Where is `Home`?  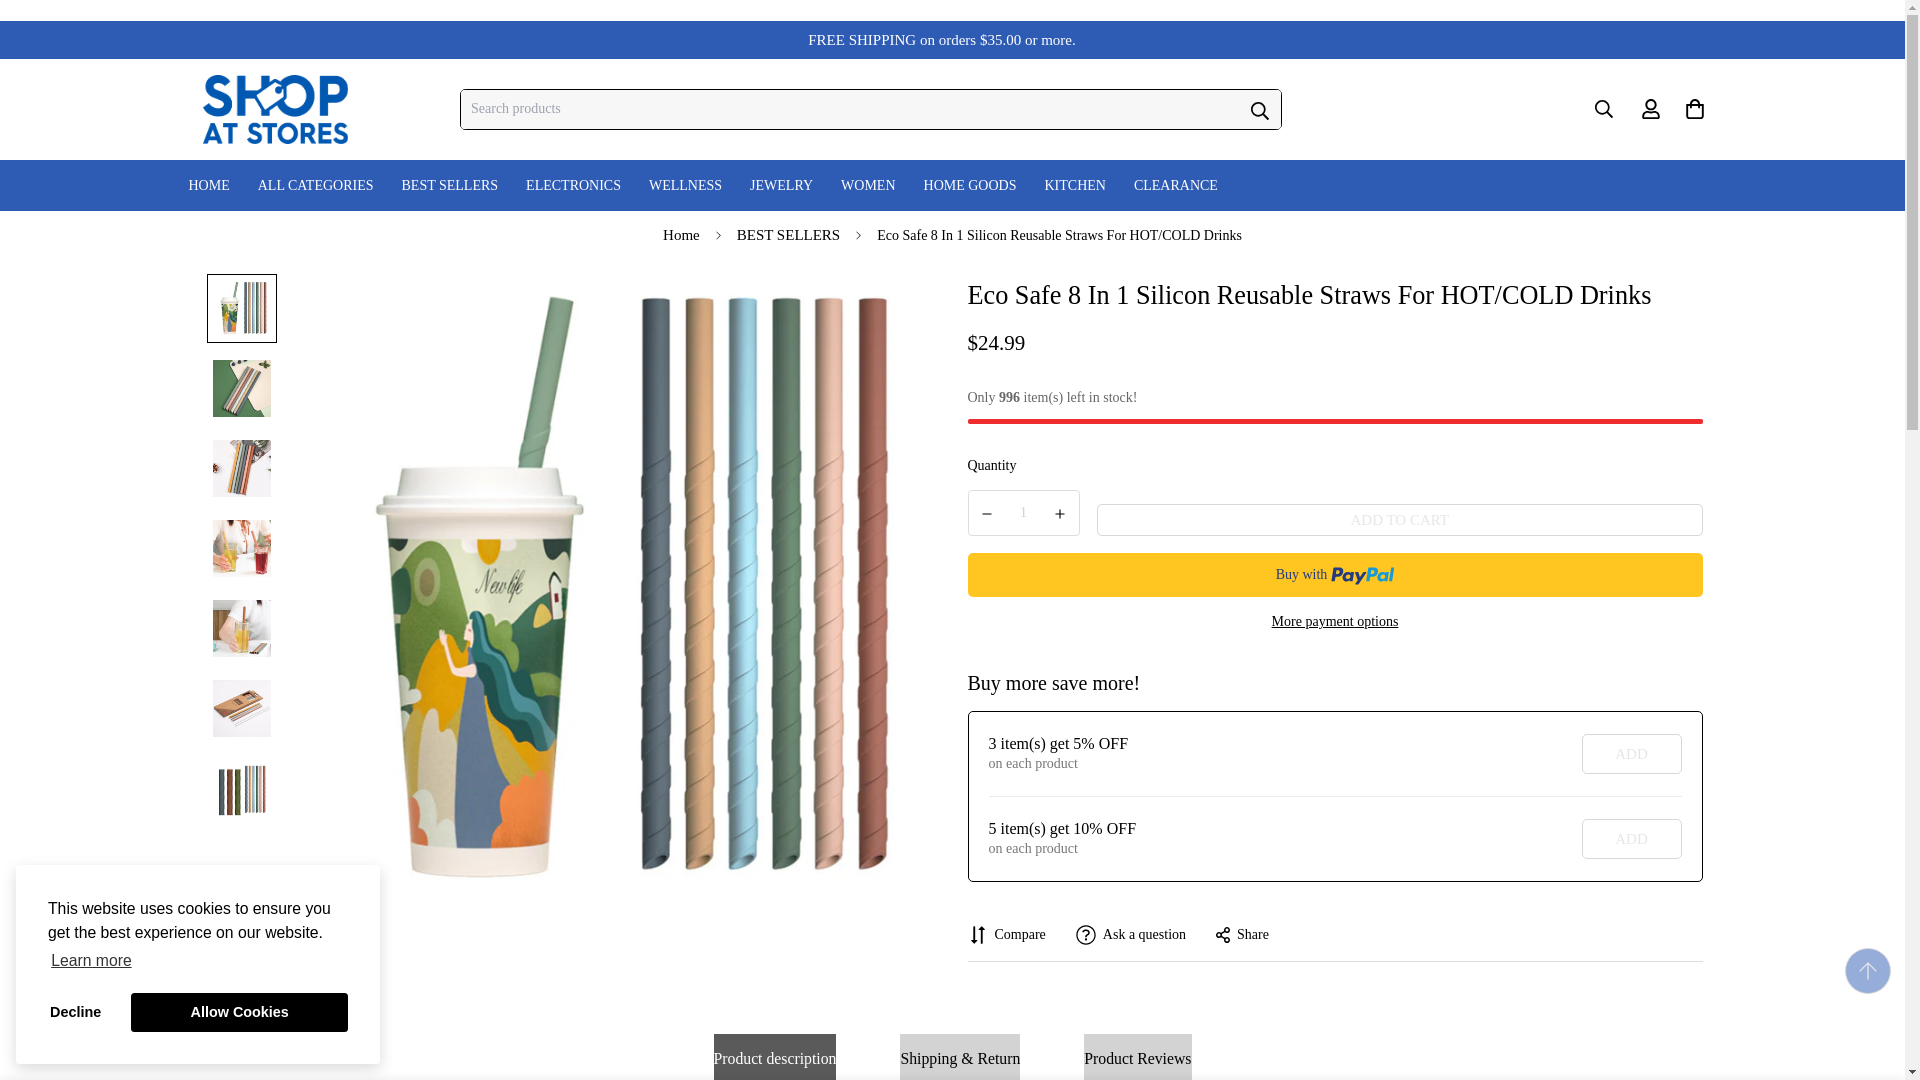 Home is located at coordinates (681, 235).